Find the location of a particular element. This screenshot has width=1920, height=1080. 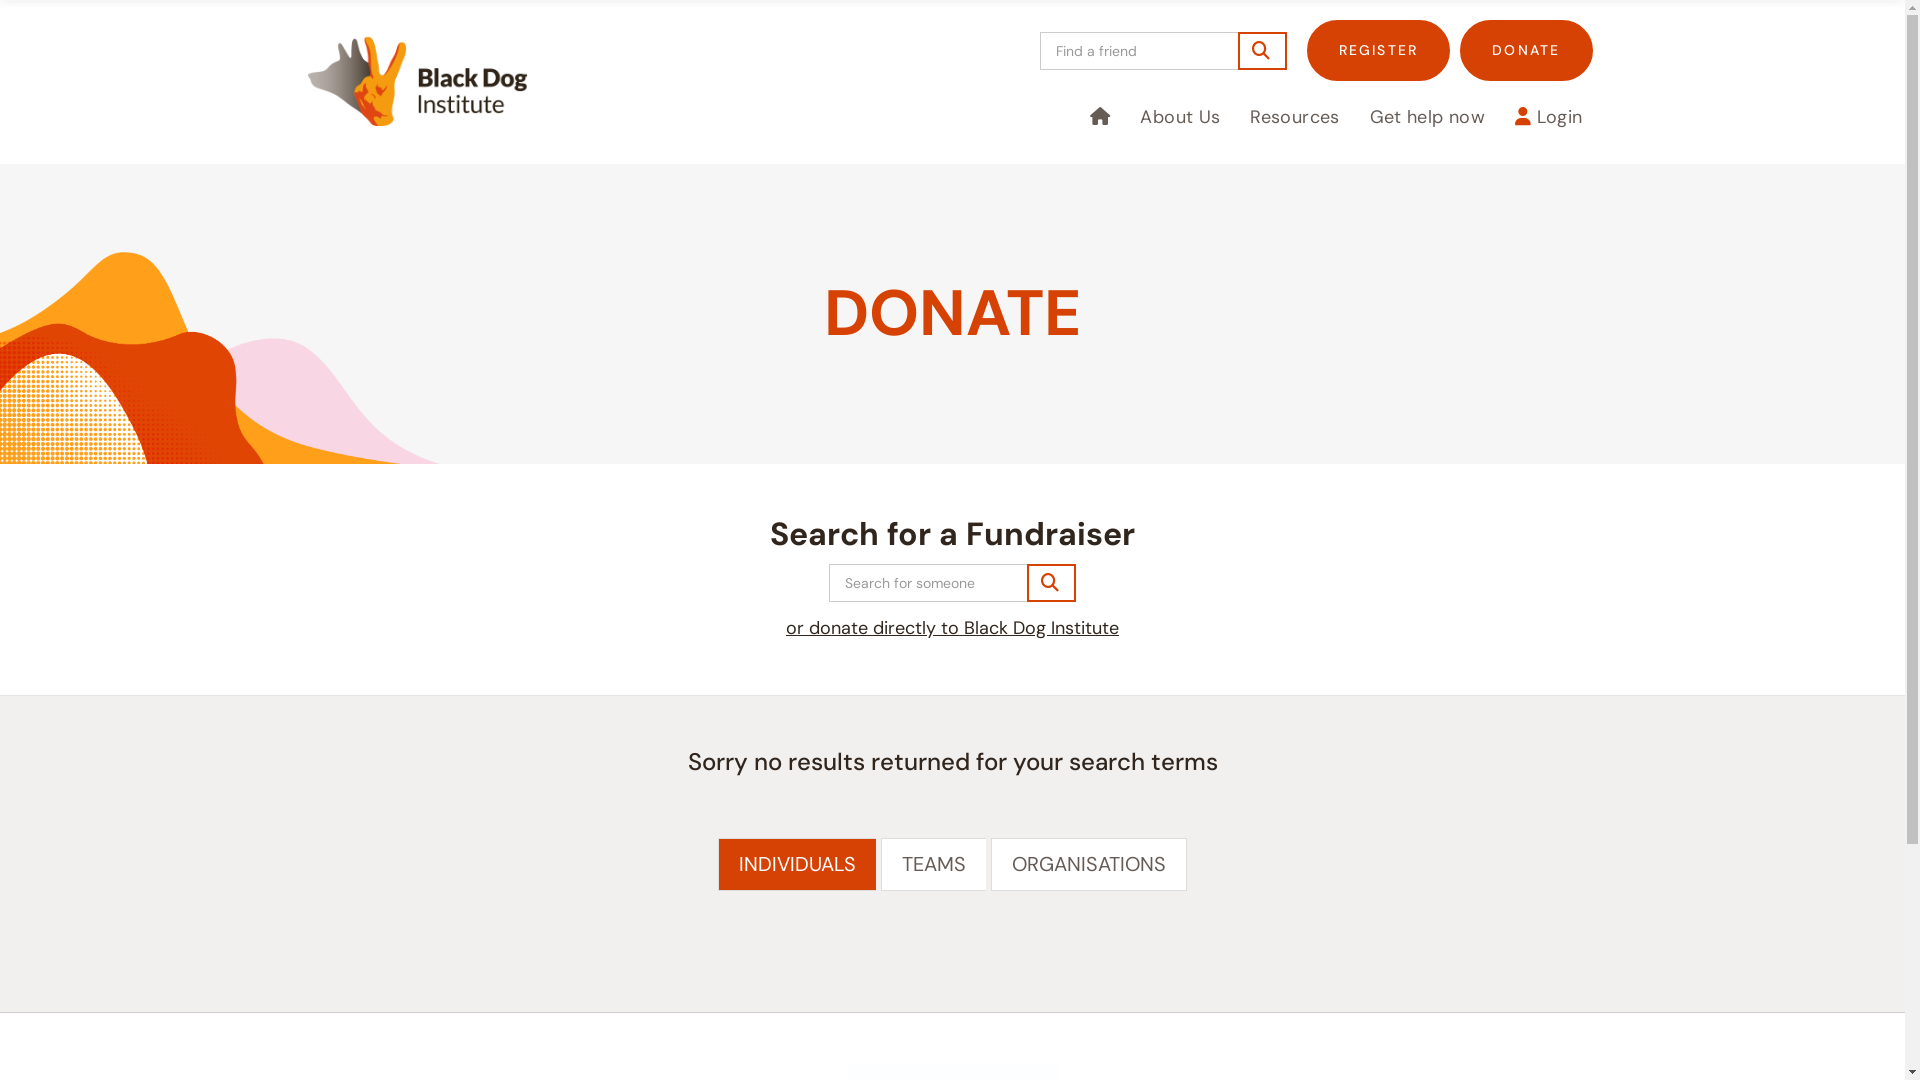

Resources is located at coordinates (1294, 118).